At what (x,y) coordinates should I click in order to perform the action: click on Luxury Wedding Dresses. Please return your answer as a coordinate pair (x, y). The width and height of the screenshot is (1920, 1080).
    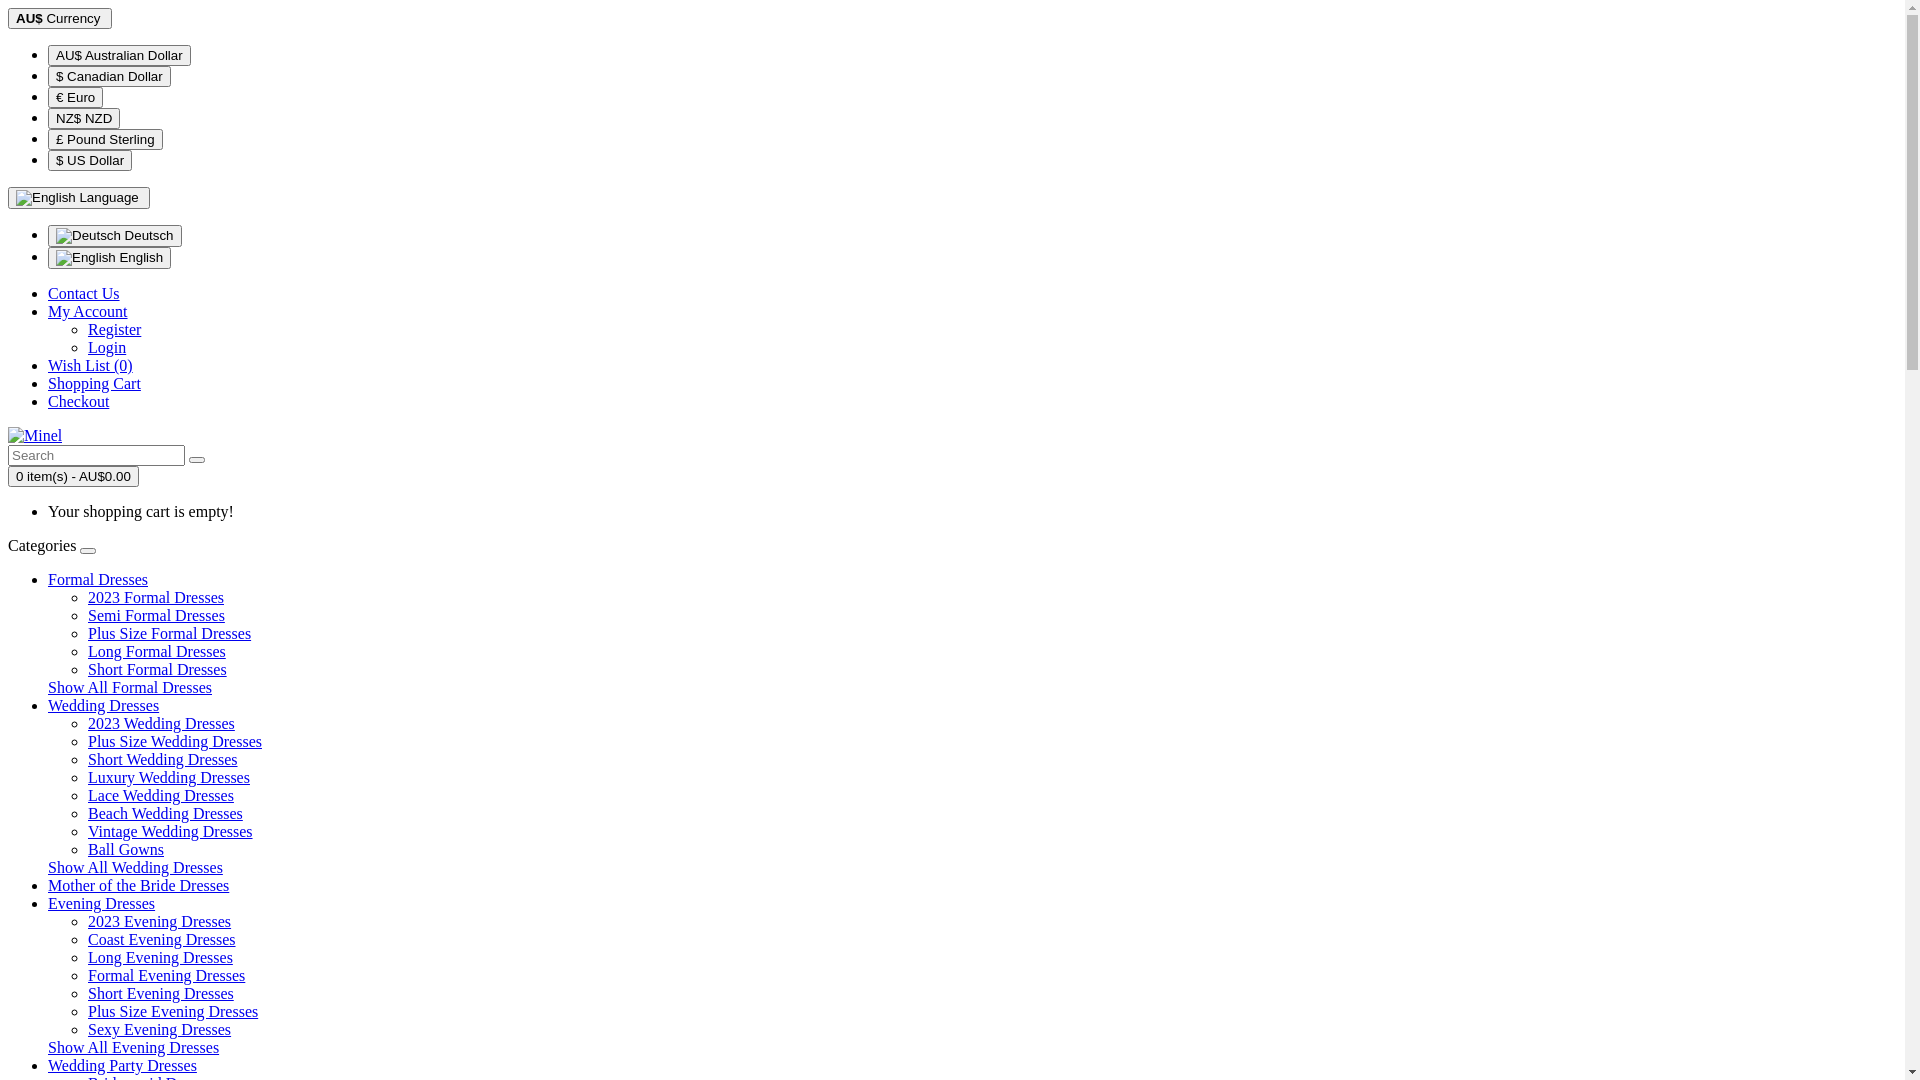
    Looking at the image, I should click on (169, 778).